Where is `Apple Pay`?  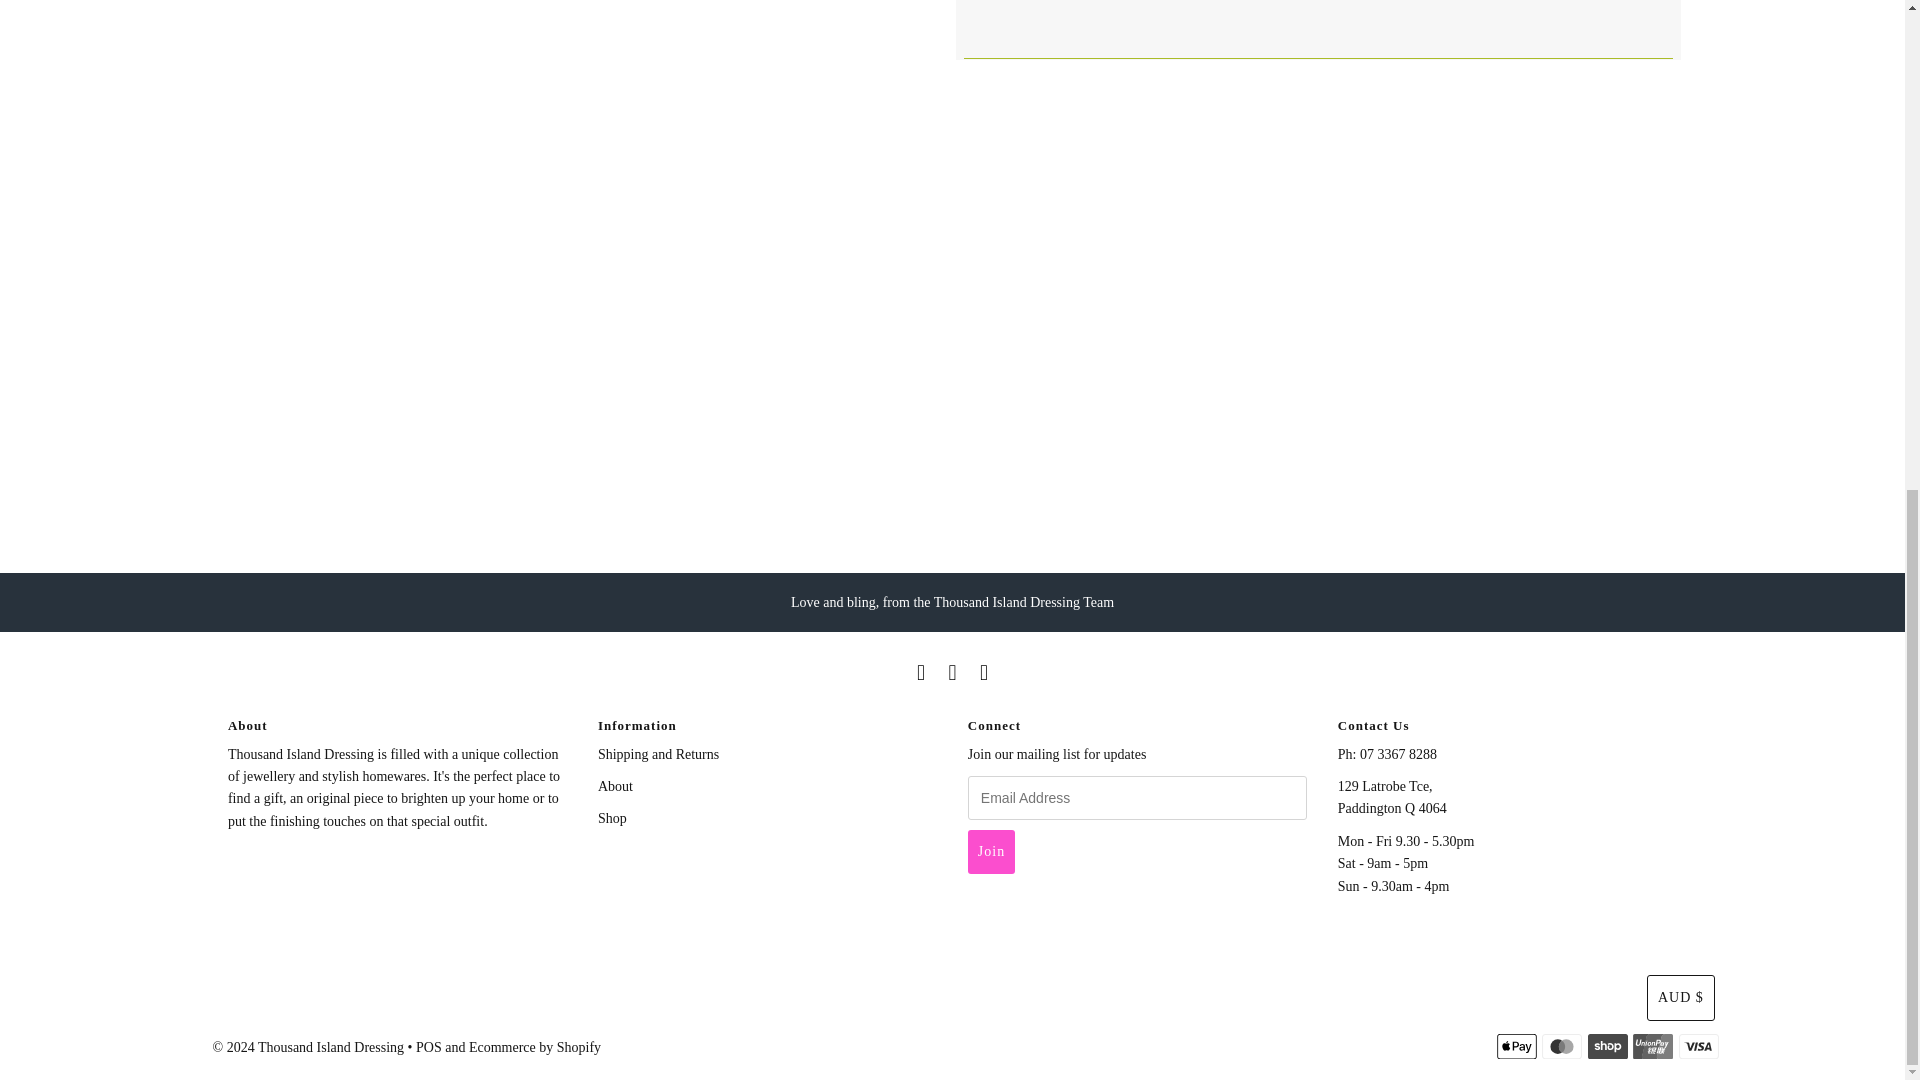
Apple Pay is located at coordinates (1517, 1046).